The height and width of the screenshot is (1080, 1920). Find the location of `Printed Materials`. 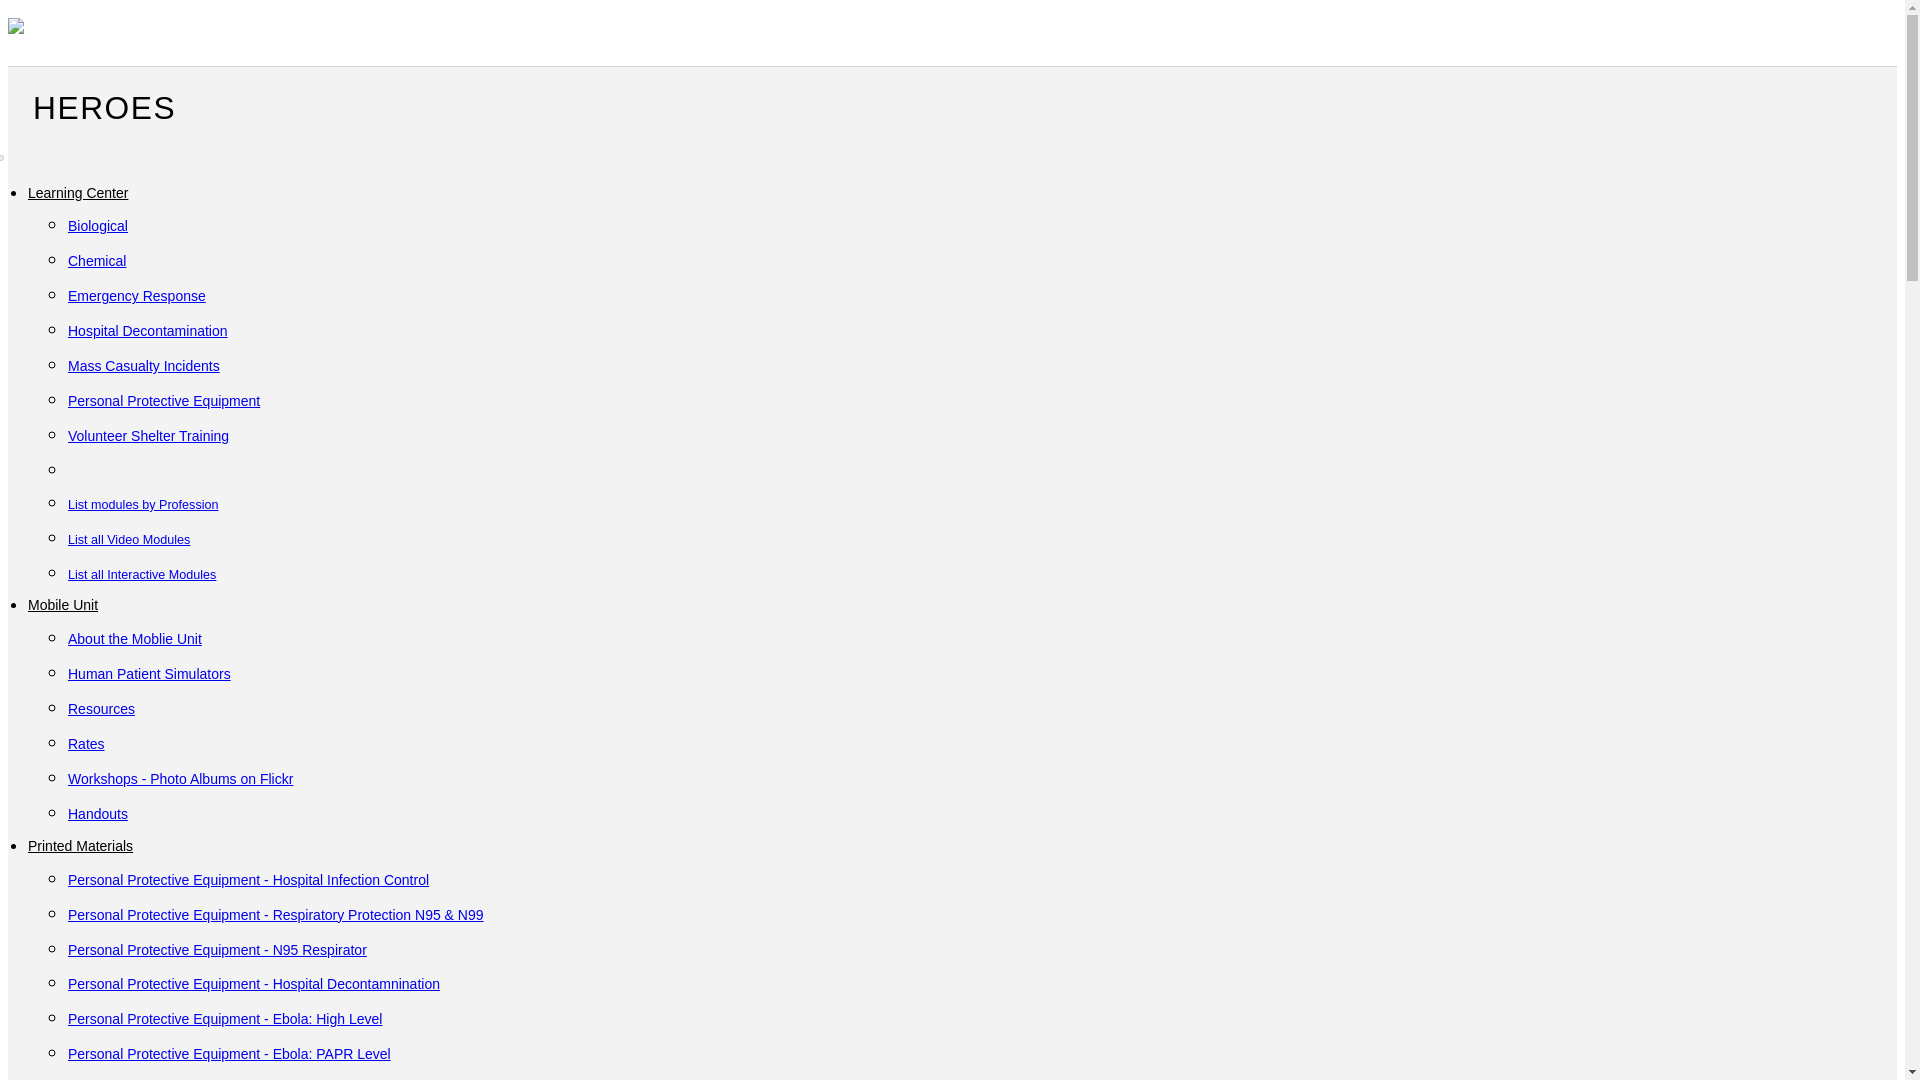

Printed Materials is located at coordinates (80, 846).